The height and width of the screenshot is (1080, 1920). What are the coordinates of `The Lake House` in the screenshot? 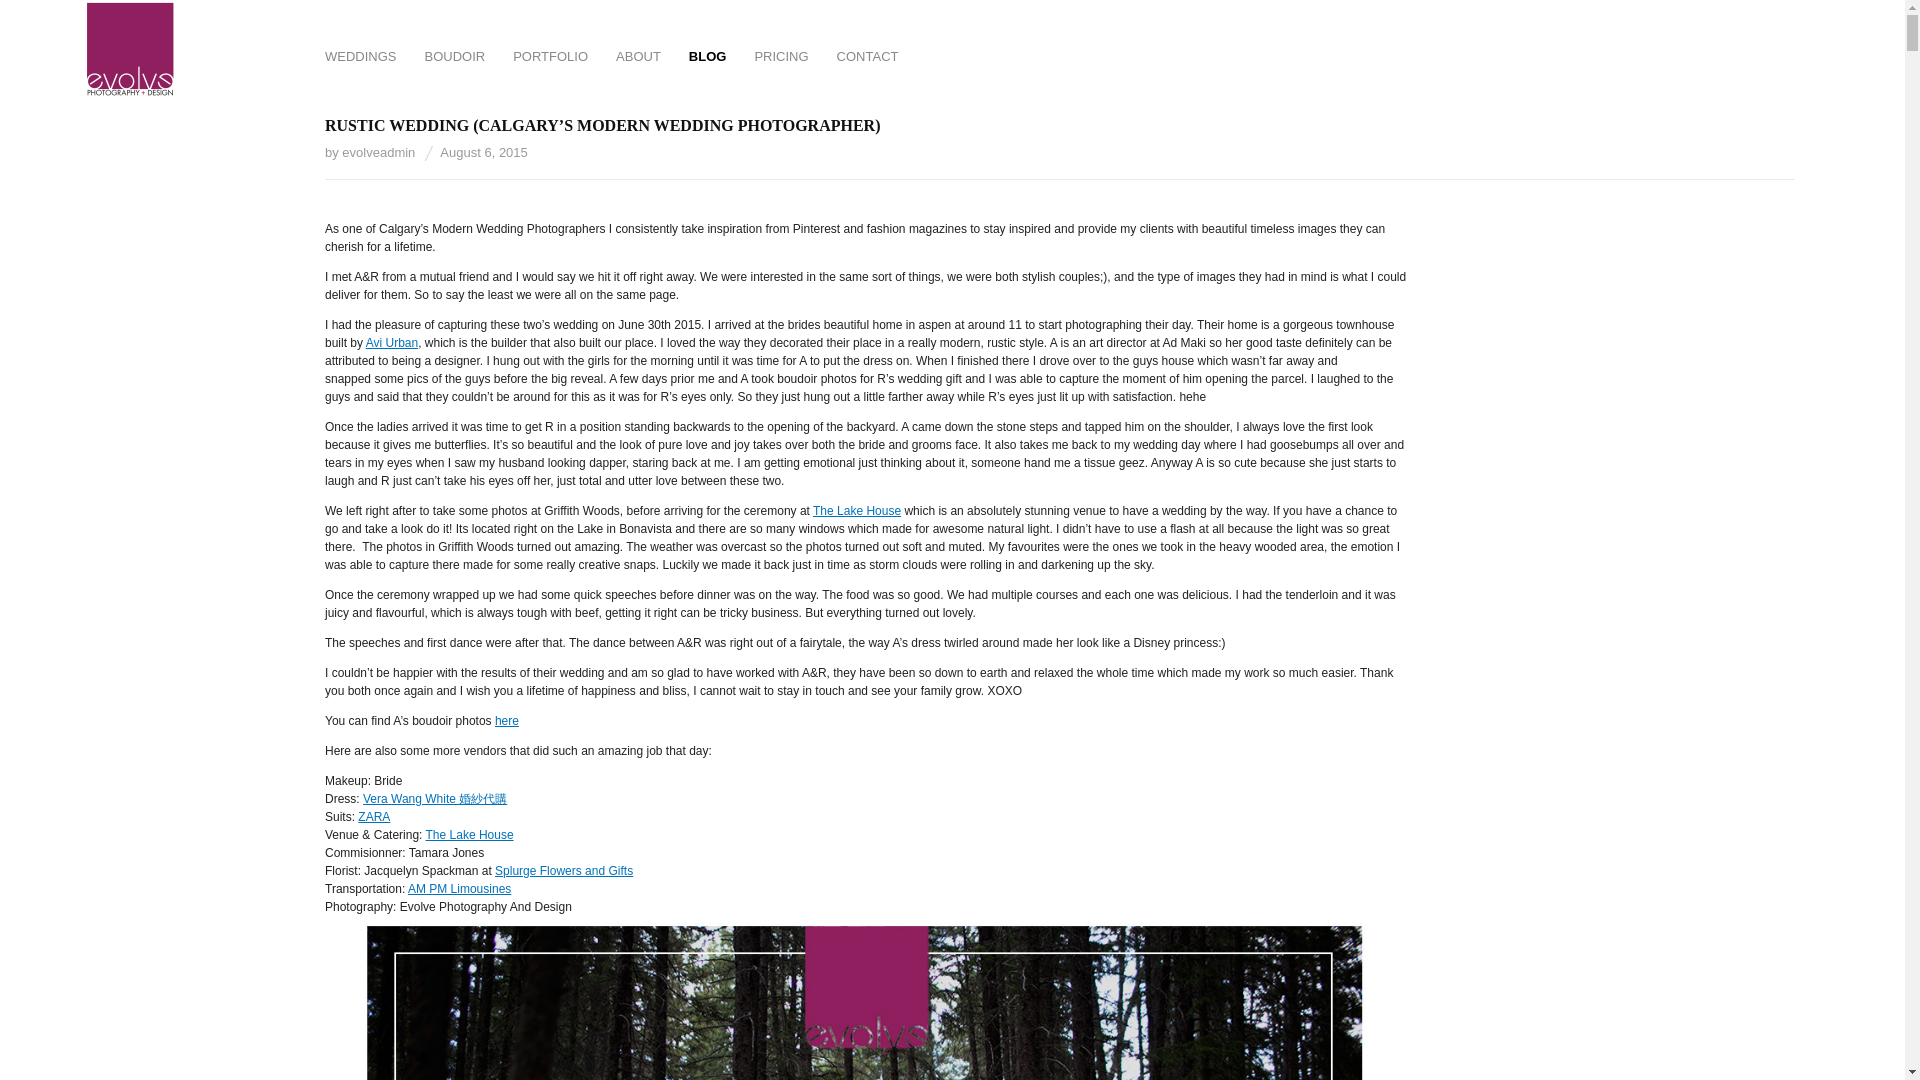 It's located at (856, 511).